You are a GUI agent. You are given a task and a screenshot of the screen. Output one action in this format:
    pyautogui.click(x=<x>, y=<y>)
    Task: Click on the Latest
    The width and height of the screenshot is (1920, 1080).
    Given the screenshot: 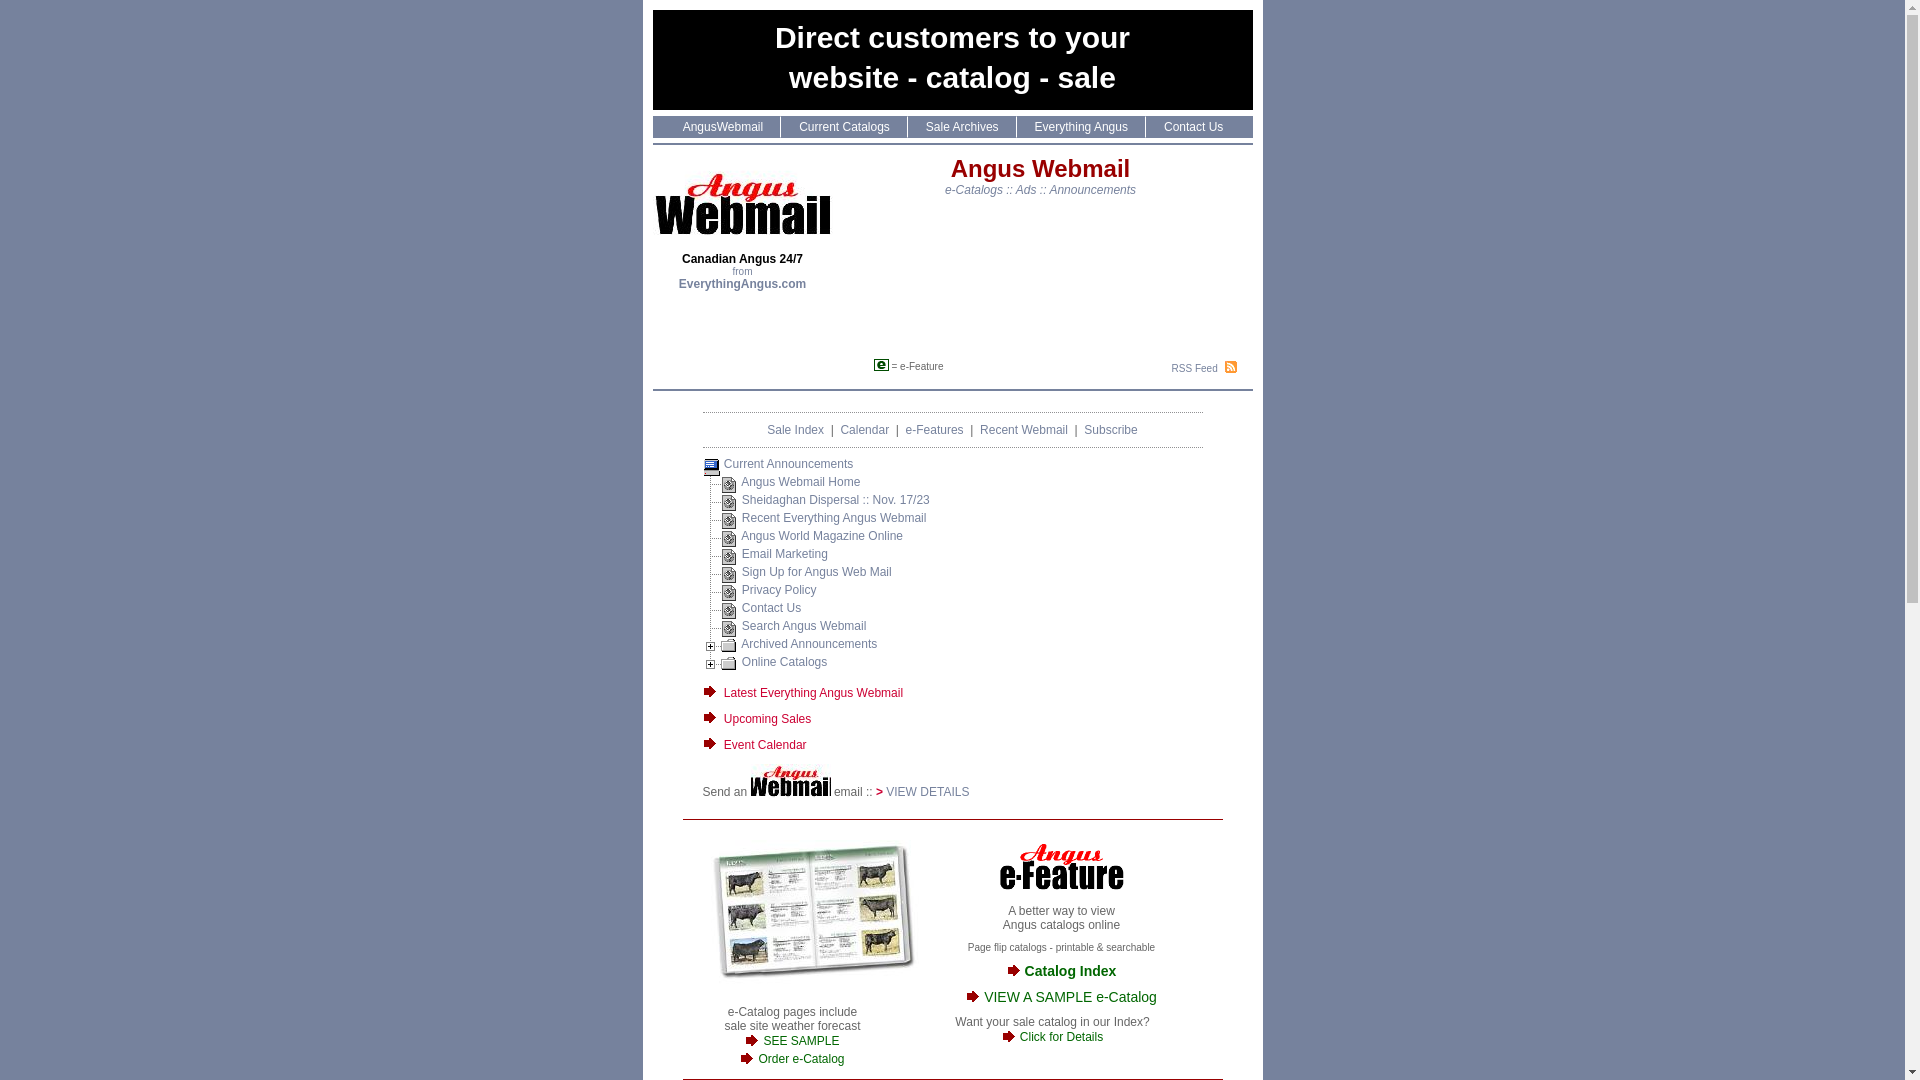 What is the action you would take?
    pyautogui.click(x=740, y=693)
    